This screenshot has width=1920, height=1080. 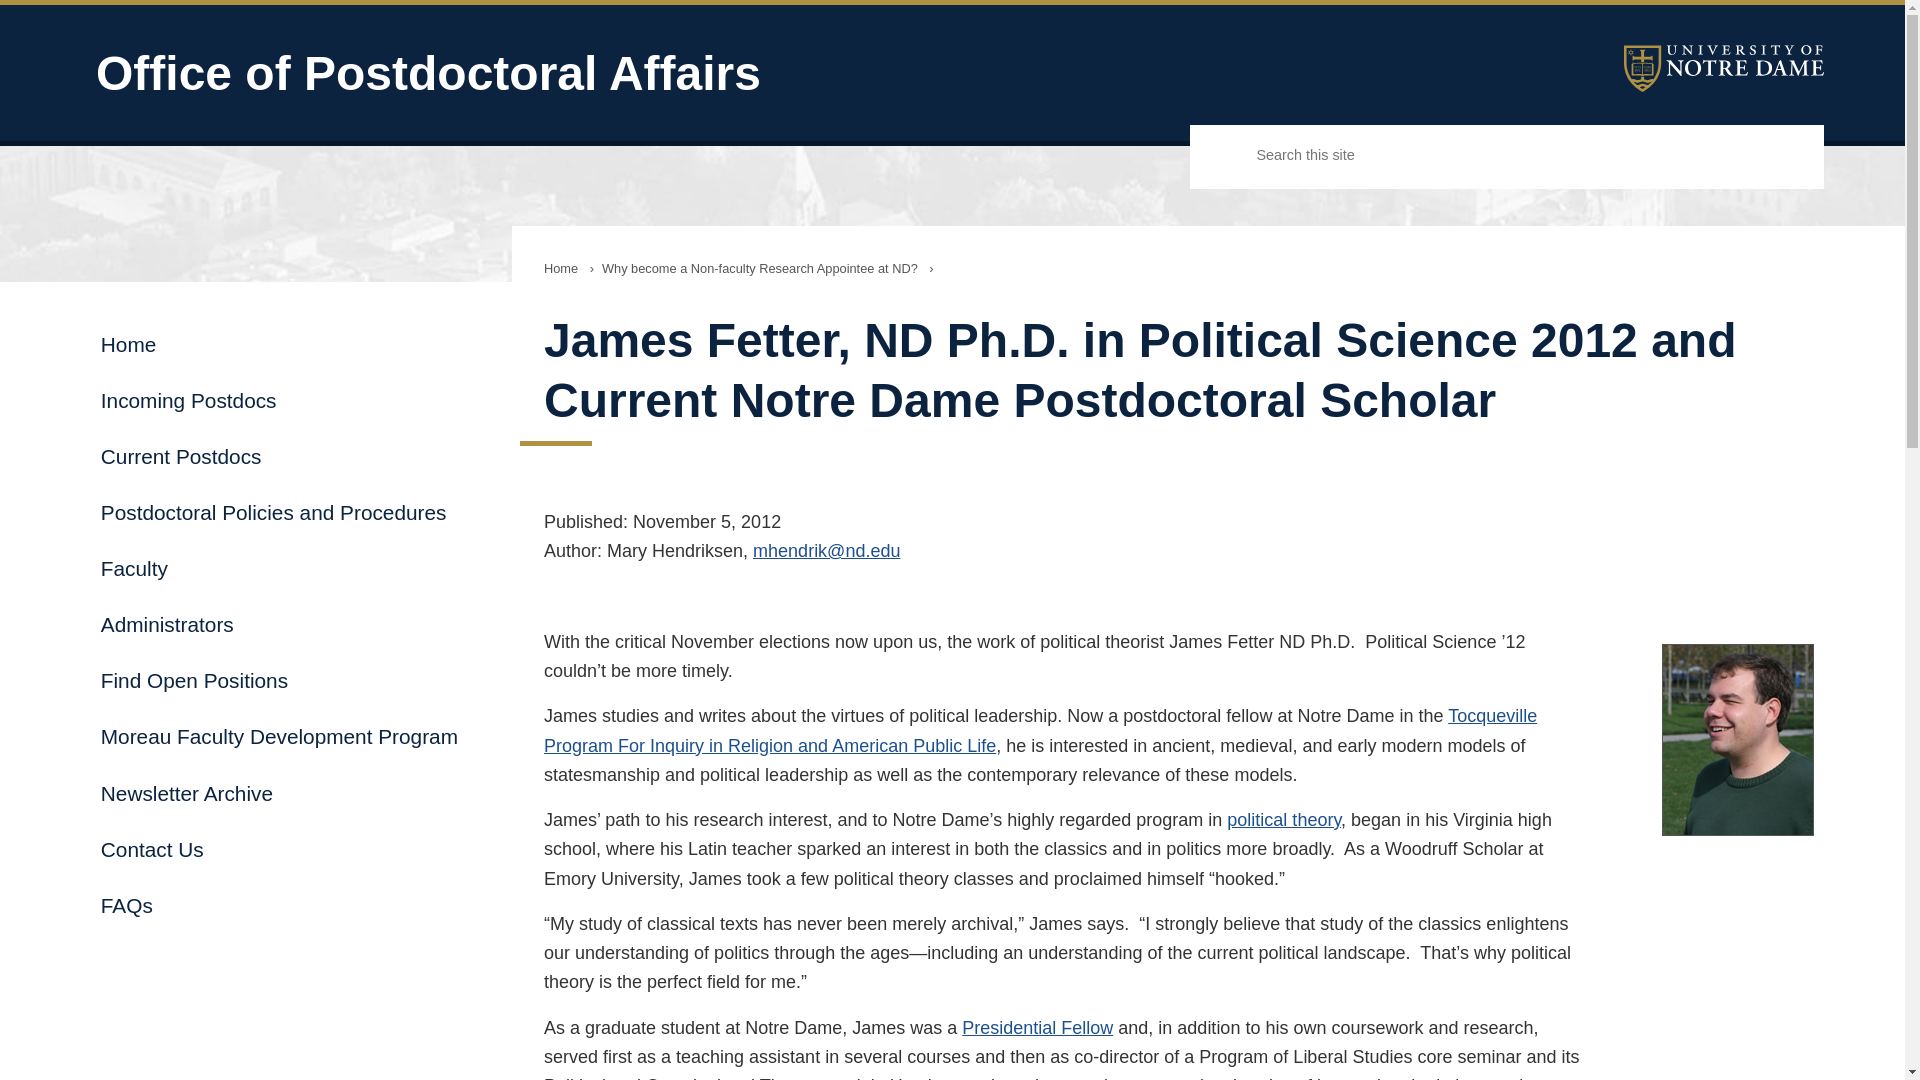 I want to click on political theory, so click(x=1283, y=820).